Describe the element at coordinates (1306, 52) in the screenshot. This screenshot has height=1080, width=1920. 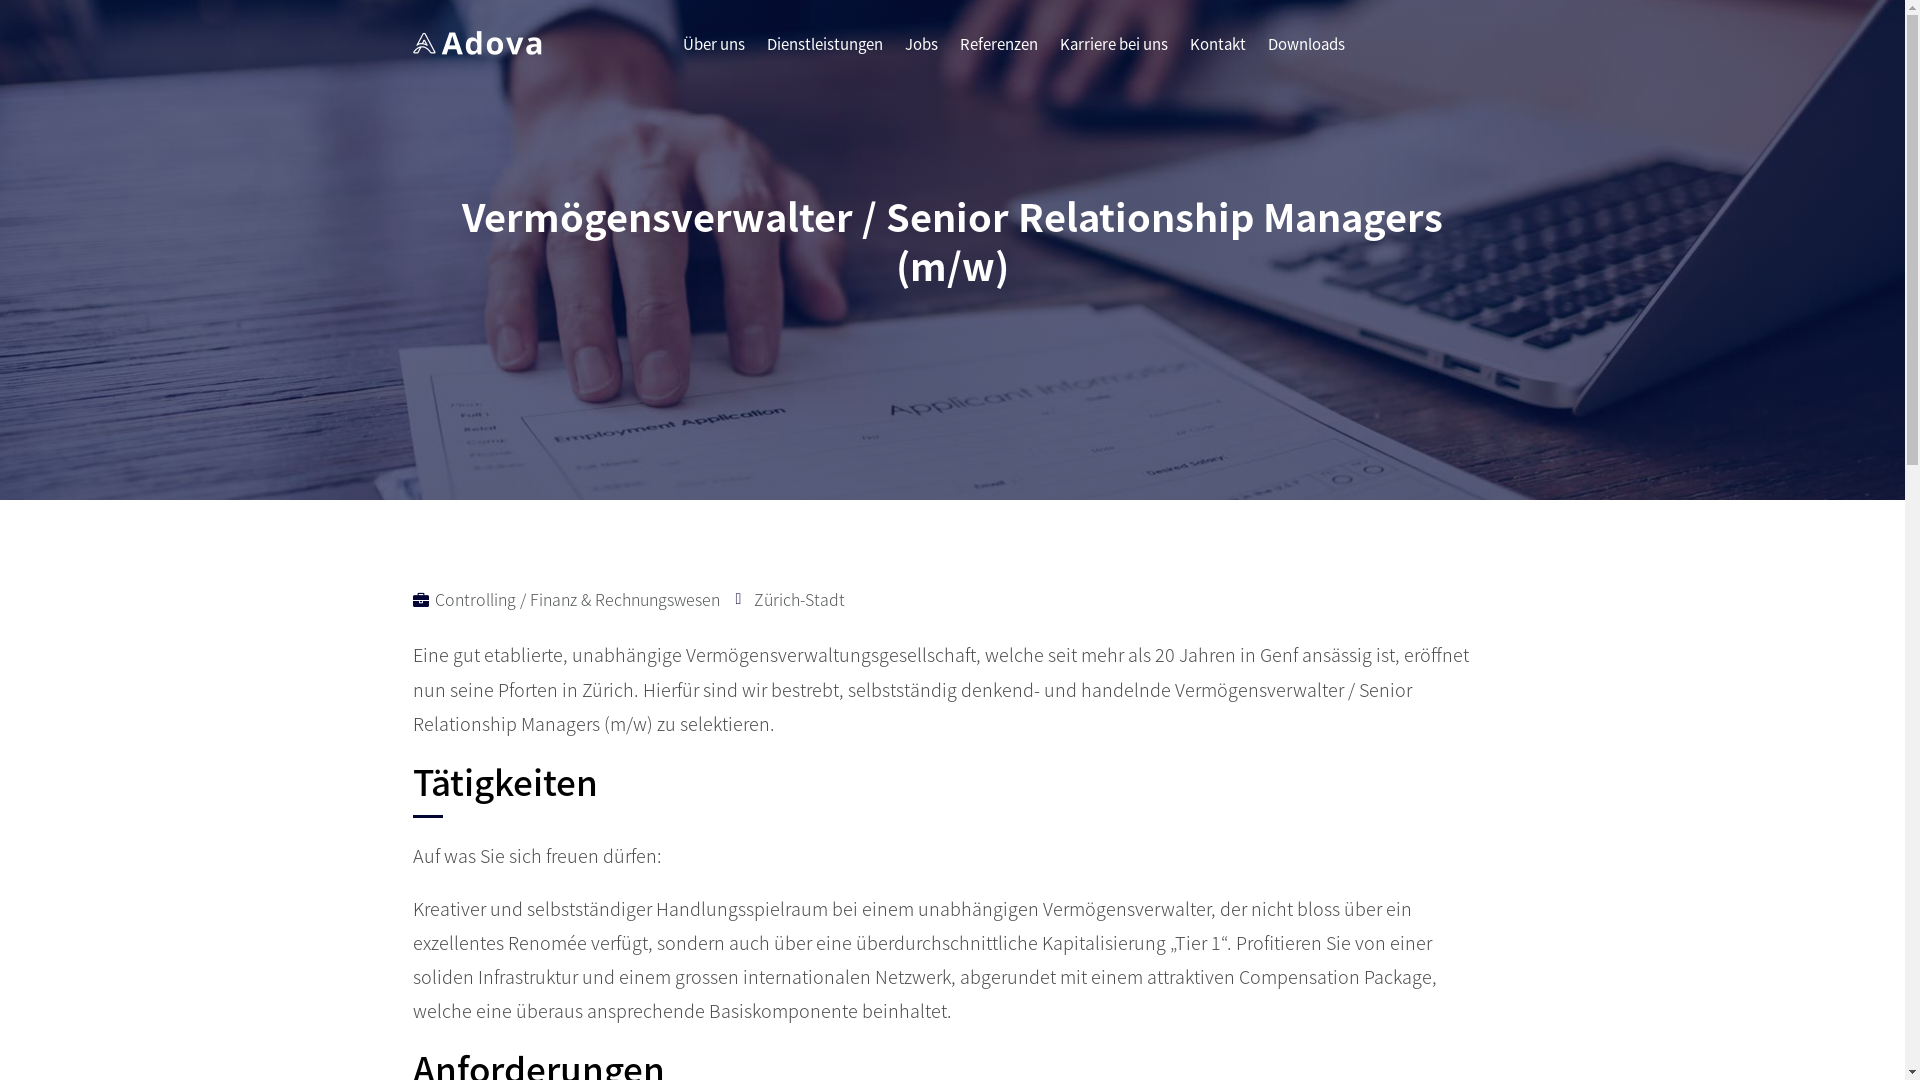
I see `Downloads` at that location.